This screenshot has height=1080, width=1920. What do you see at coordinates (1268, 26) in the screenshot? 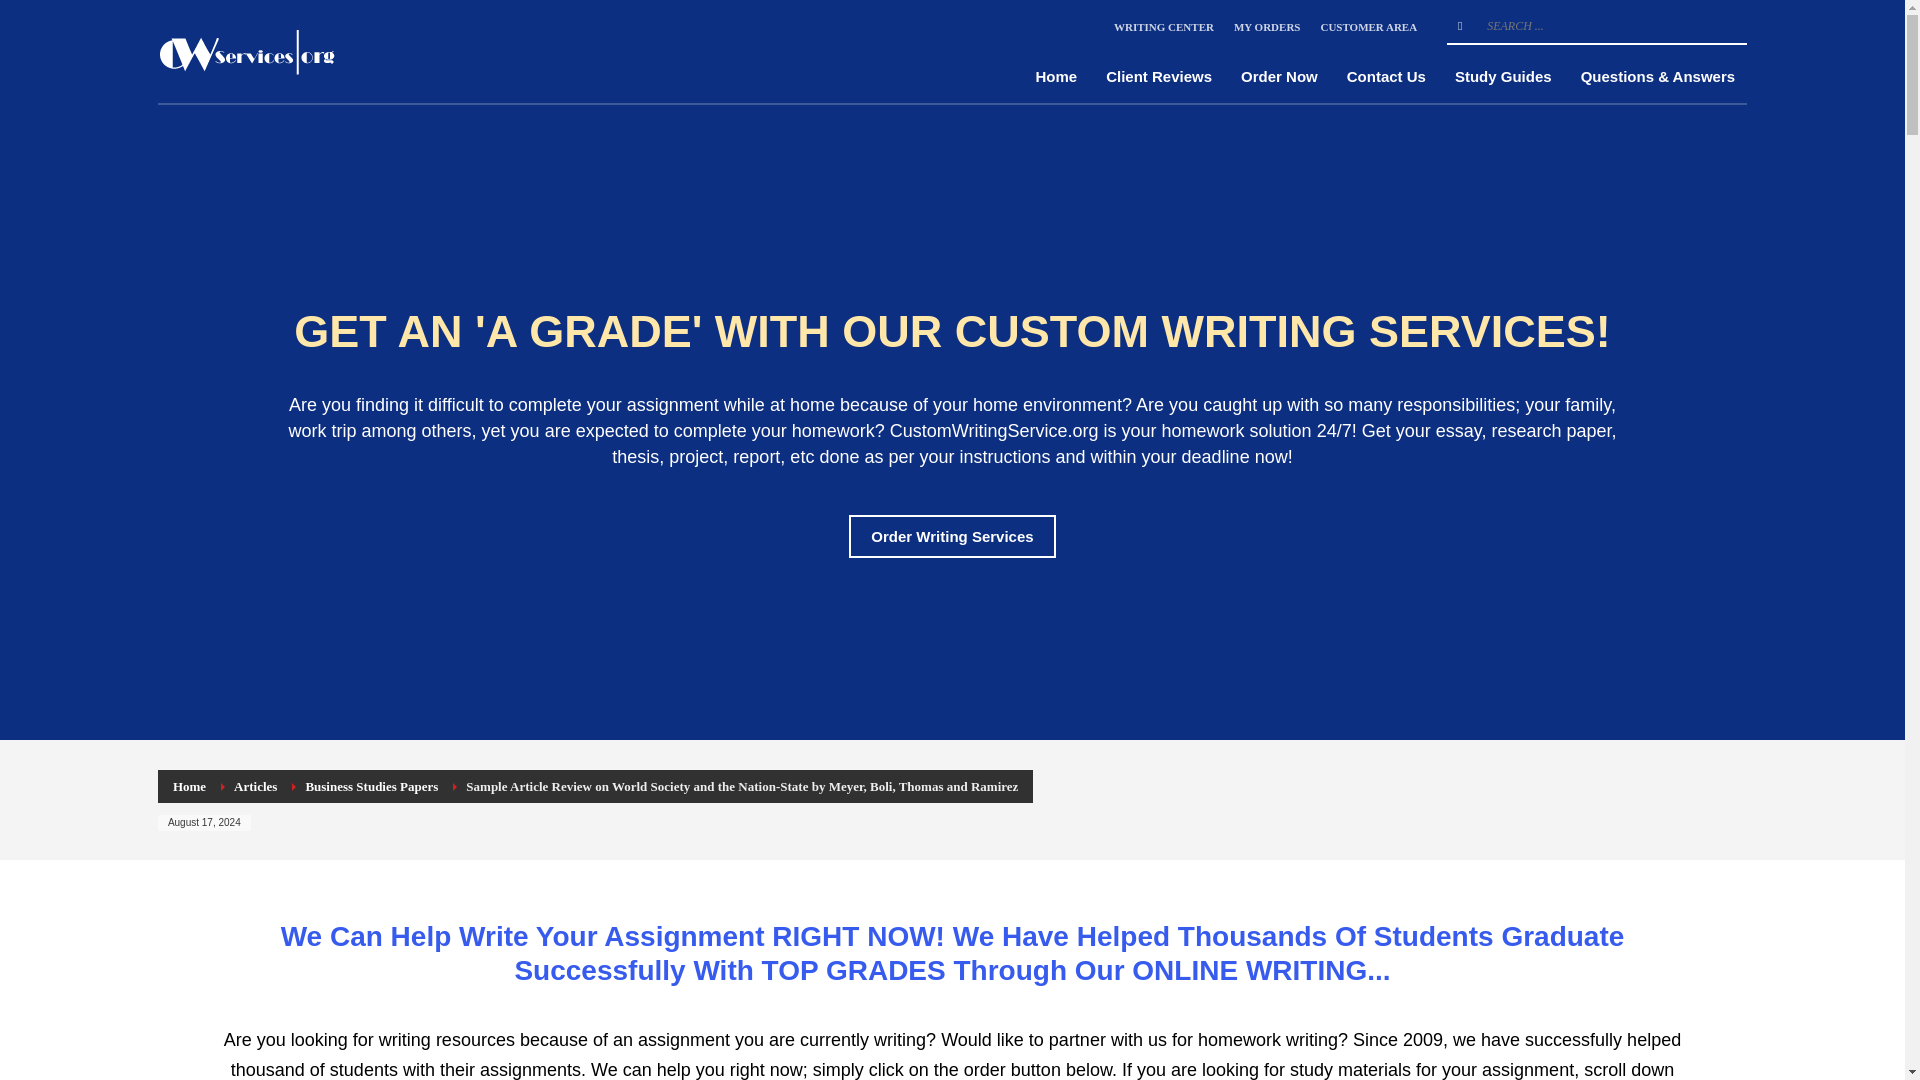
I see `MY ORDERS` at bounding box center [1268, 26].